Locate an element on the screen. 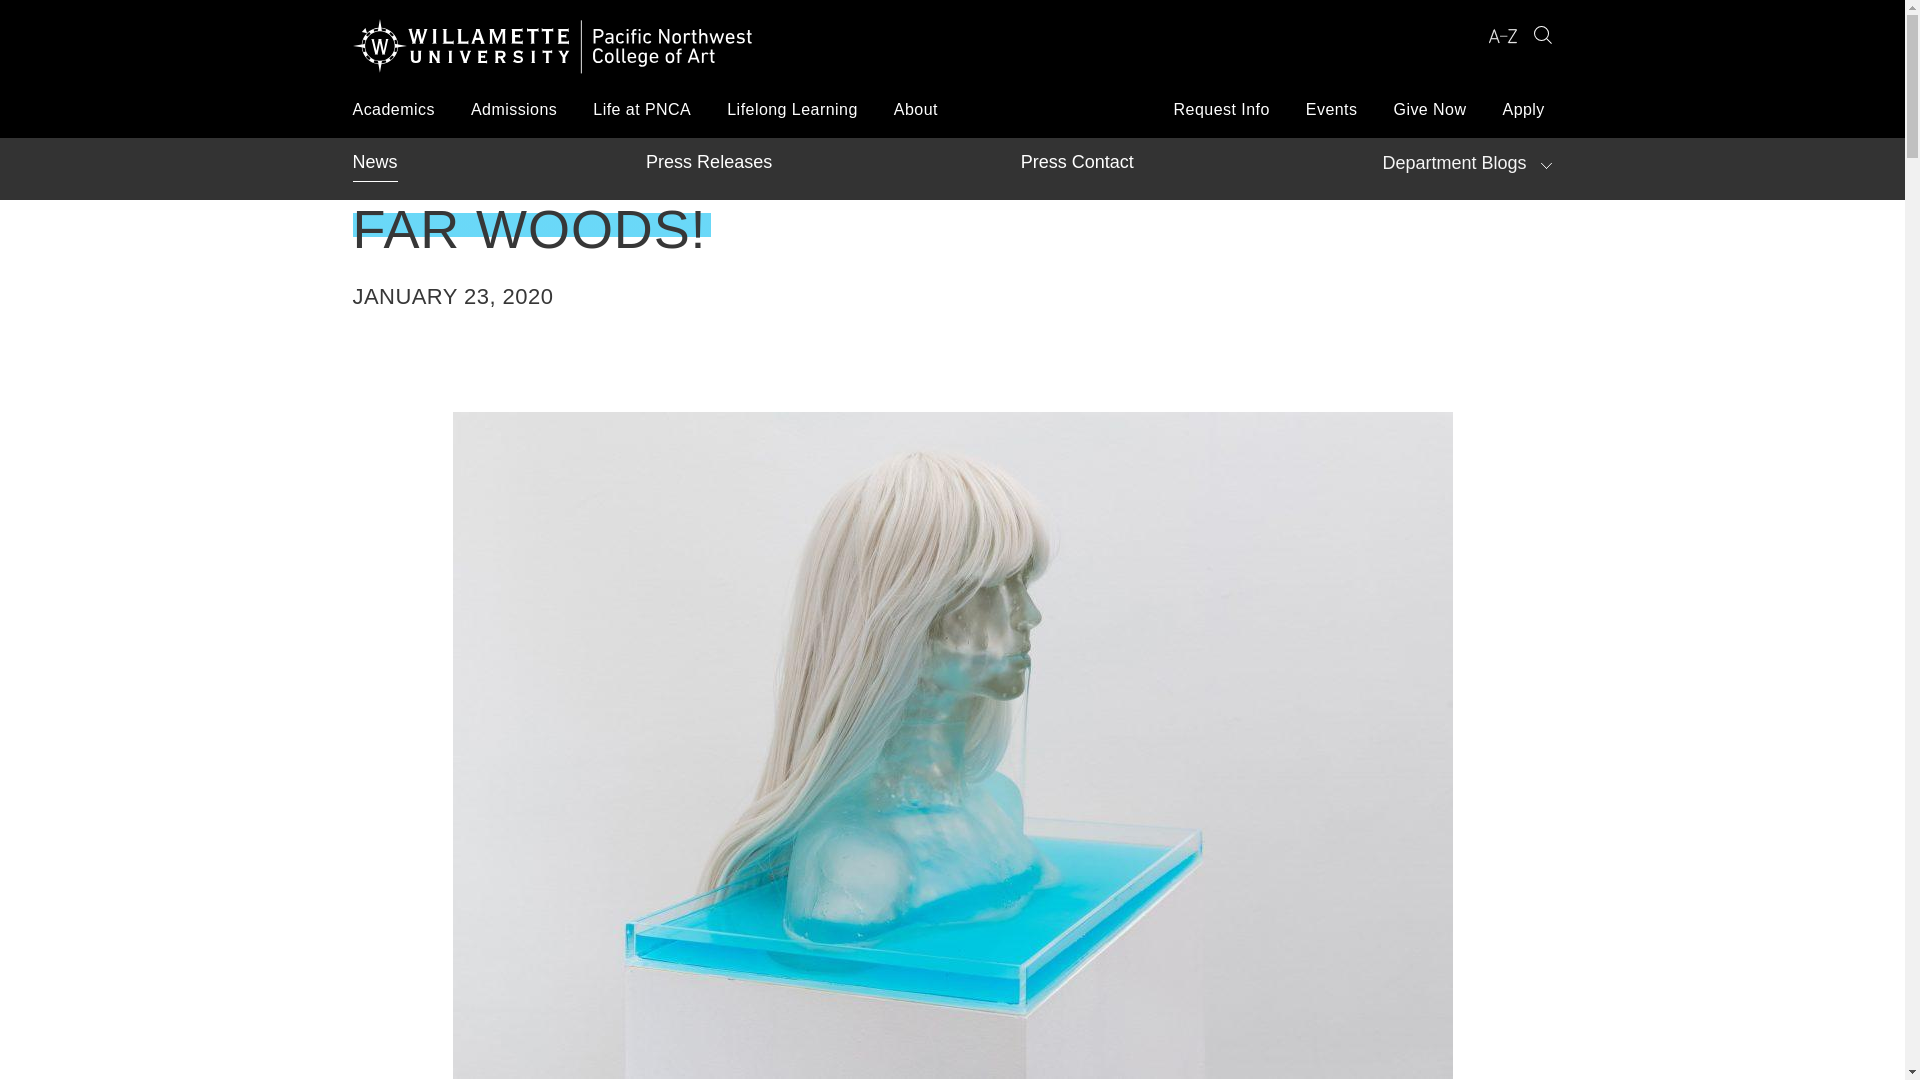  PNCA is located at coordinates (552, 50).